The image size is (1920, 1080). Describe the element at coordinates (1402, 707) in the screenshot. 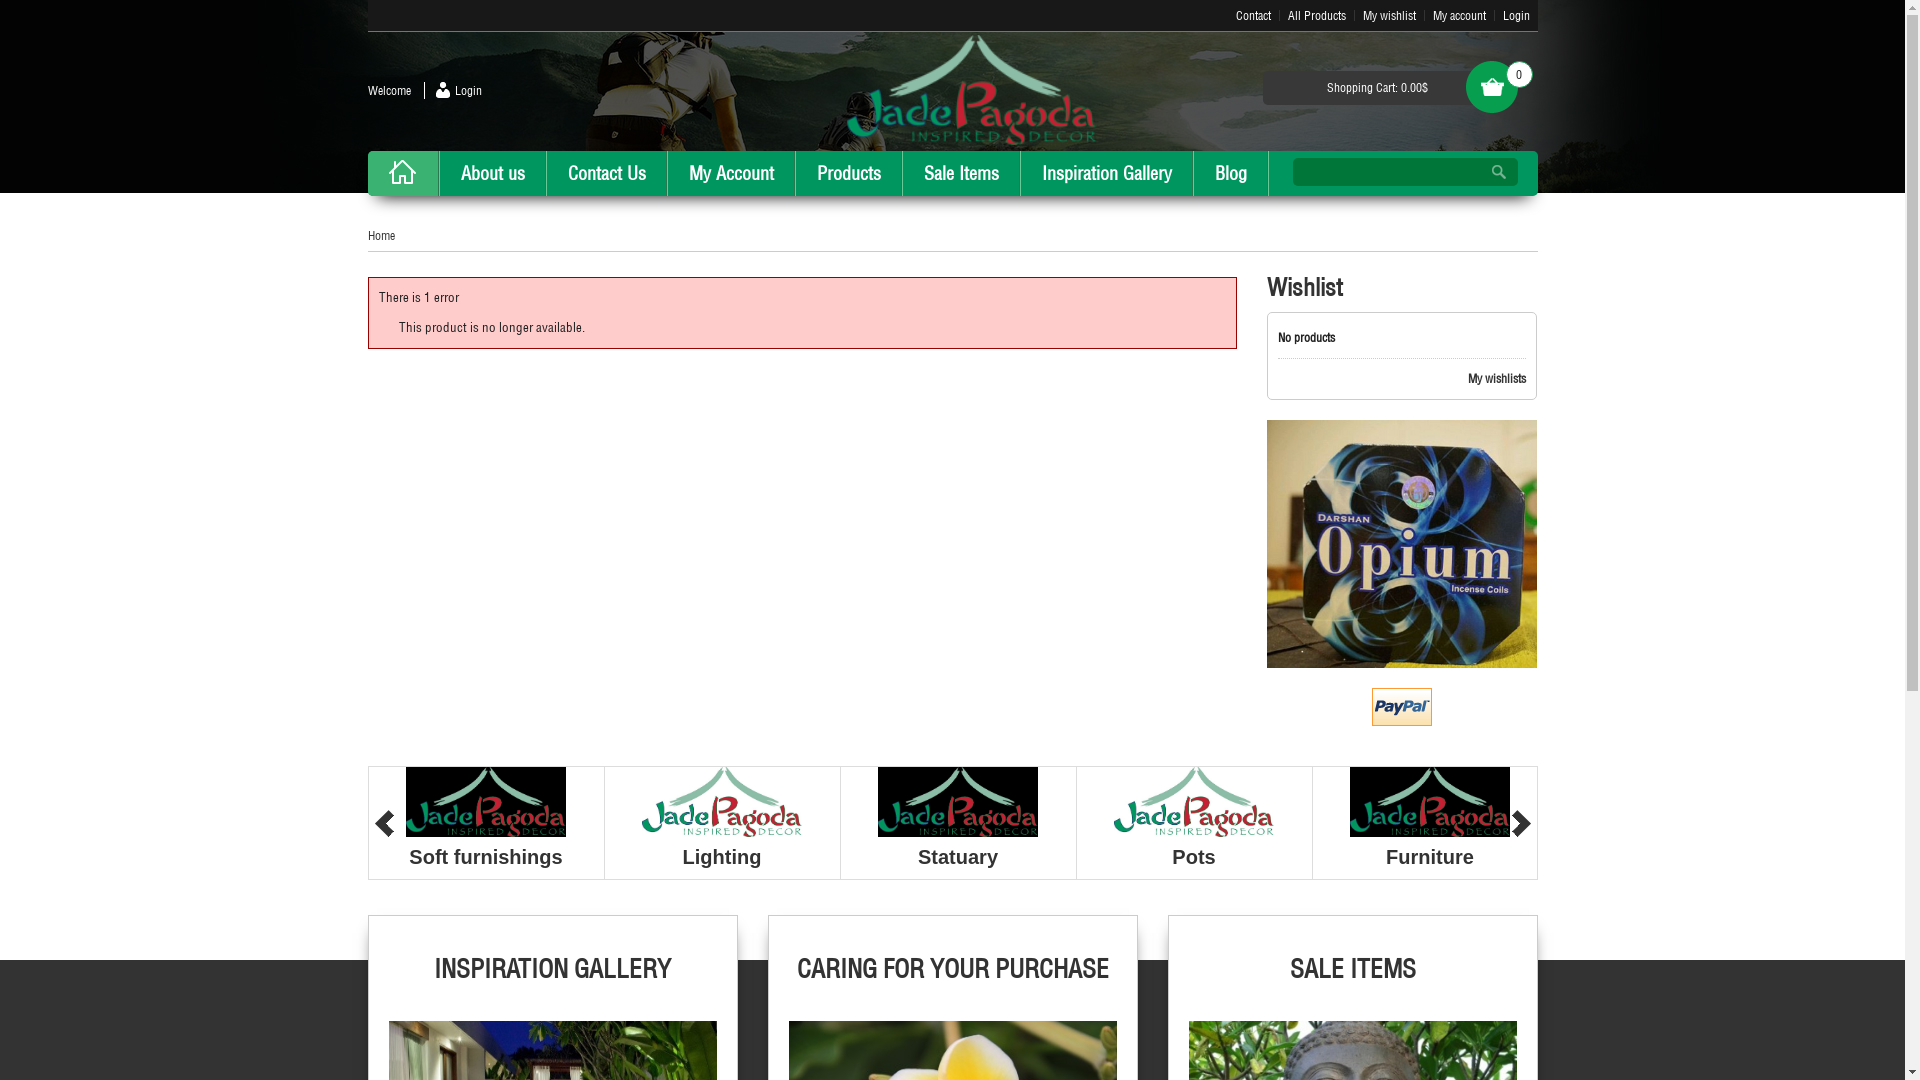

I see `Pay with PayPal` at that location.